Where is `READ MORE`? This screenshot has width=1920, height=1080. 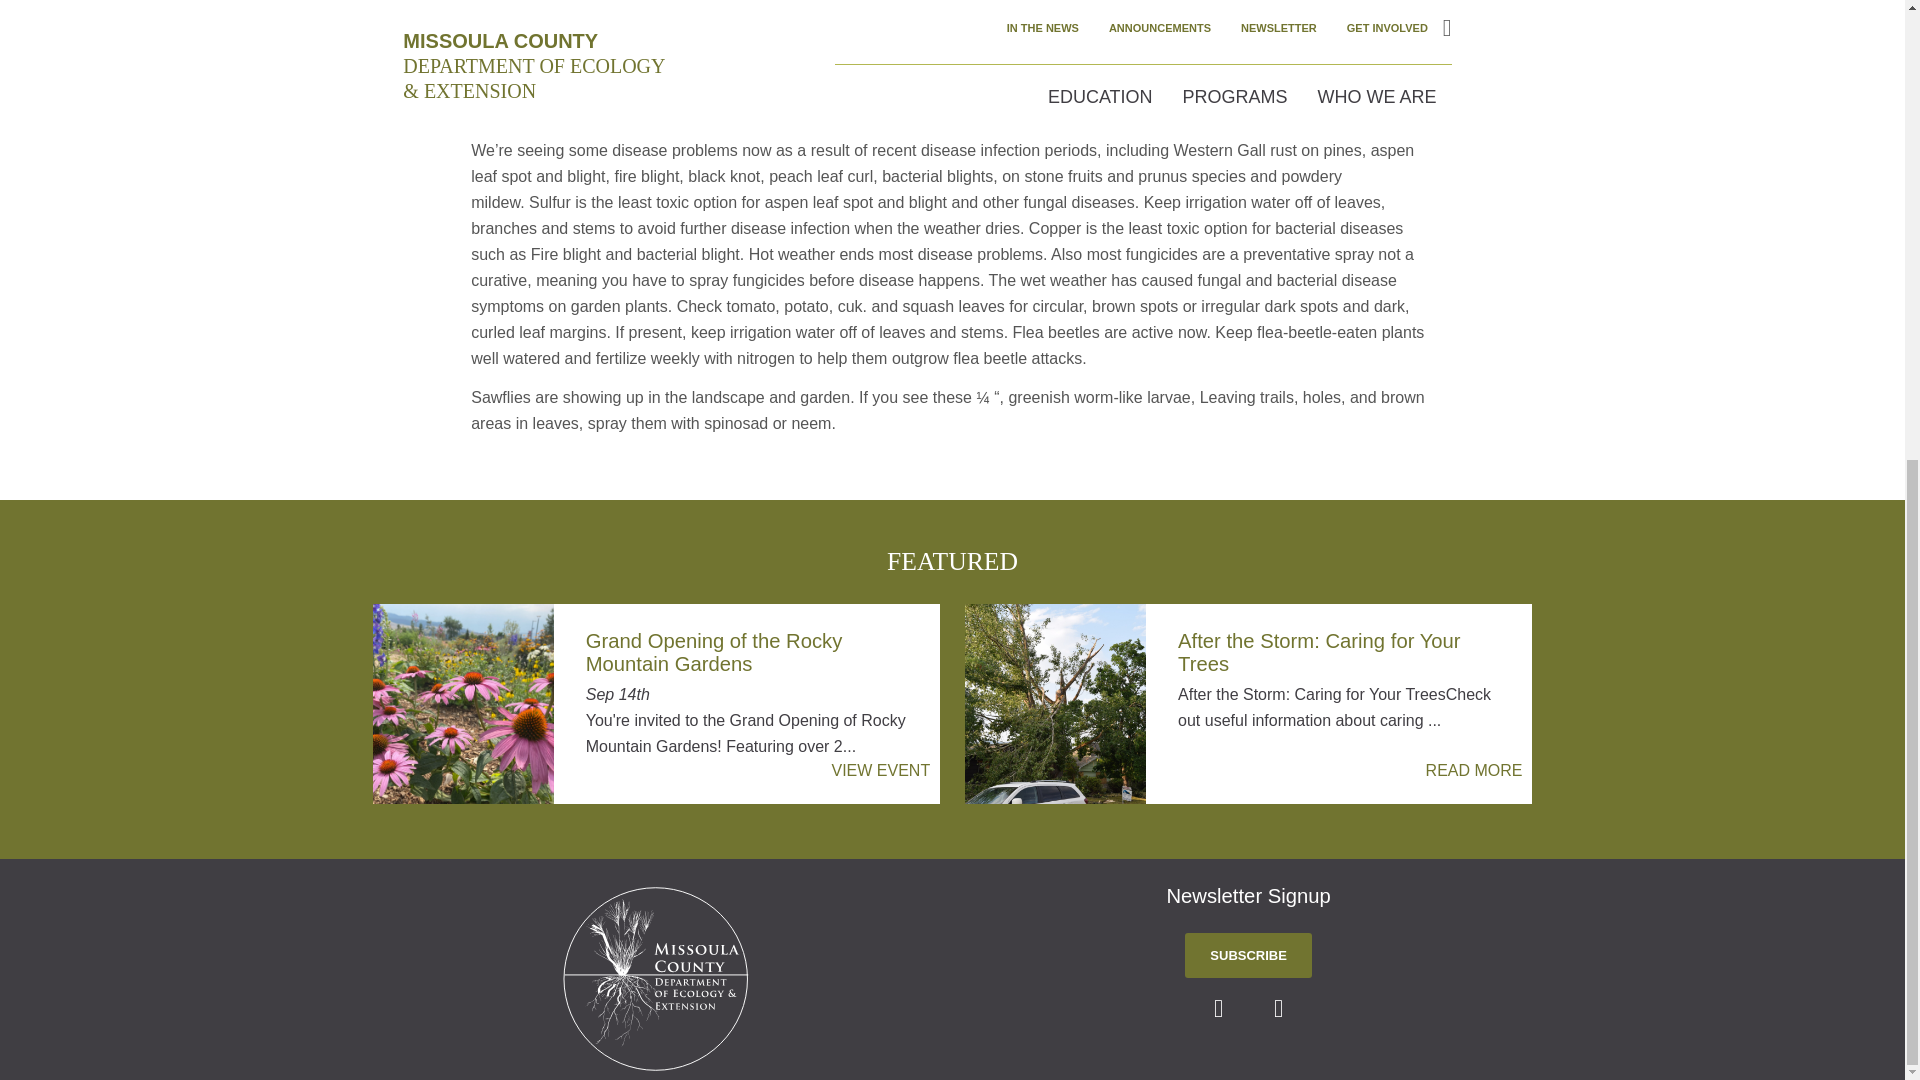
READ MORE is located at coordinates (1474, 771).